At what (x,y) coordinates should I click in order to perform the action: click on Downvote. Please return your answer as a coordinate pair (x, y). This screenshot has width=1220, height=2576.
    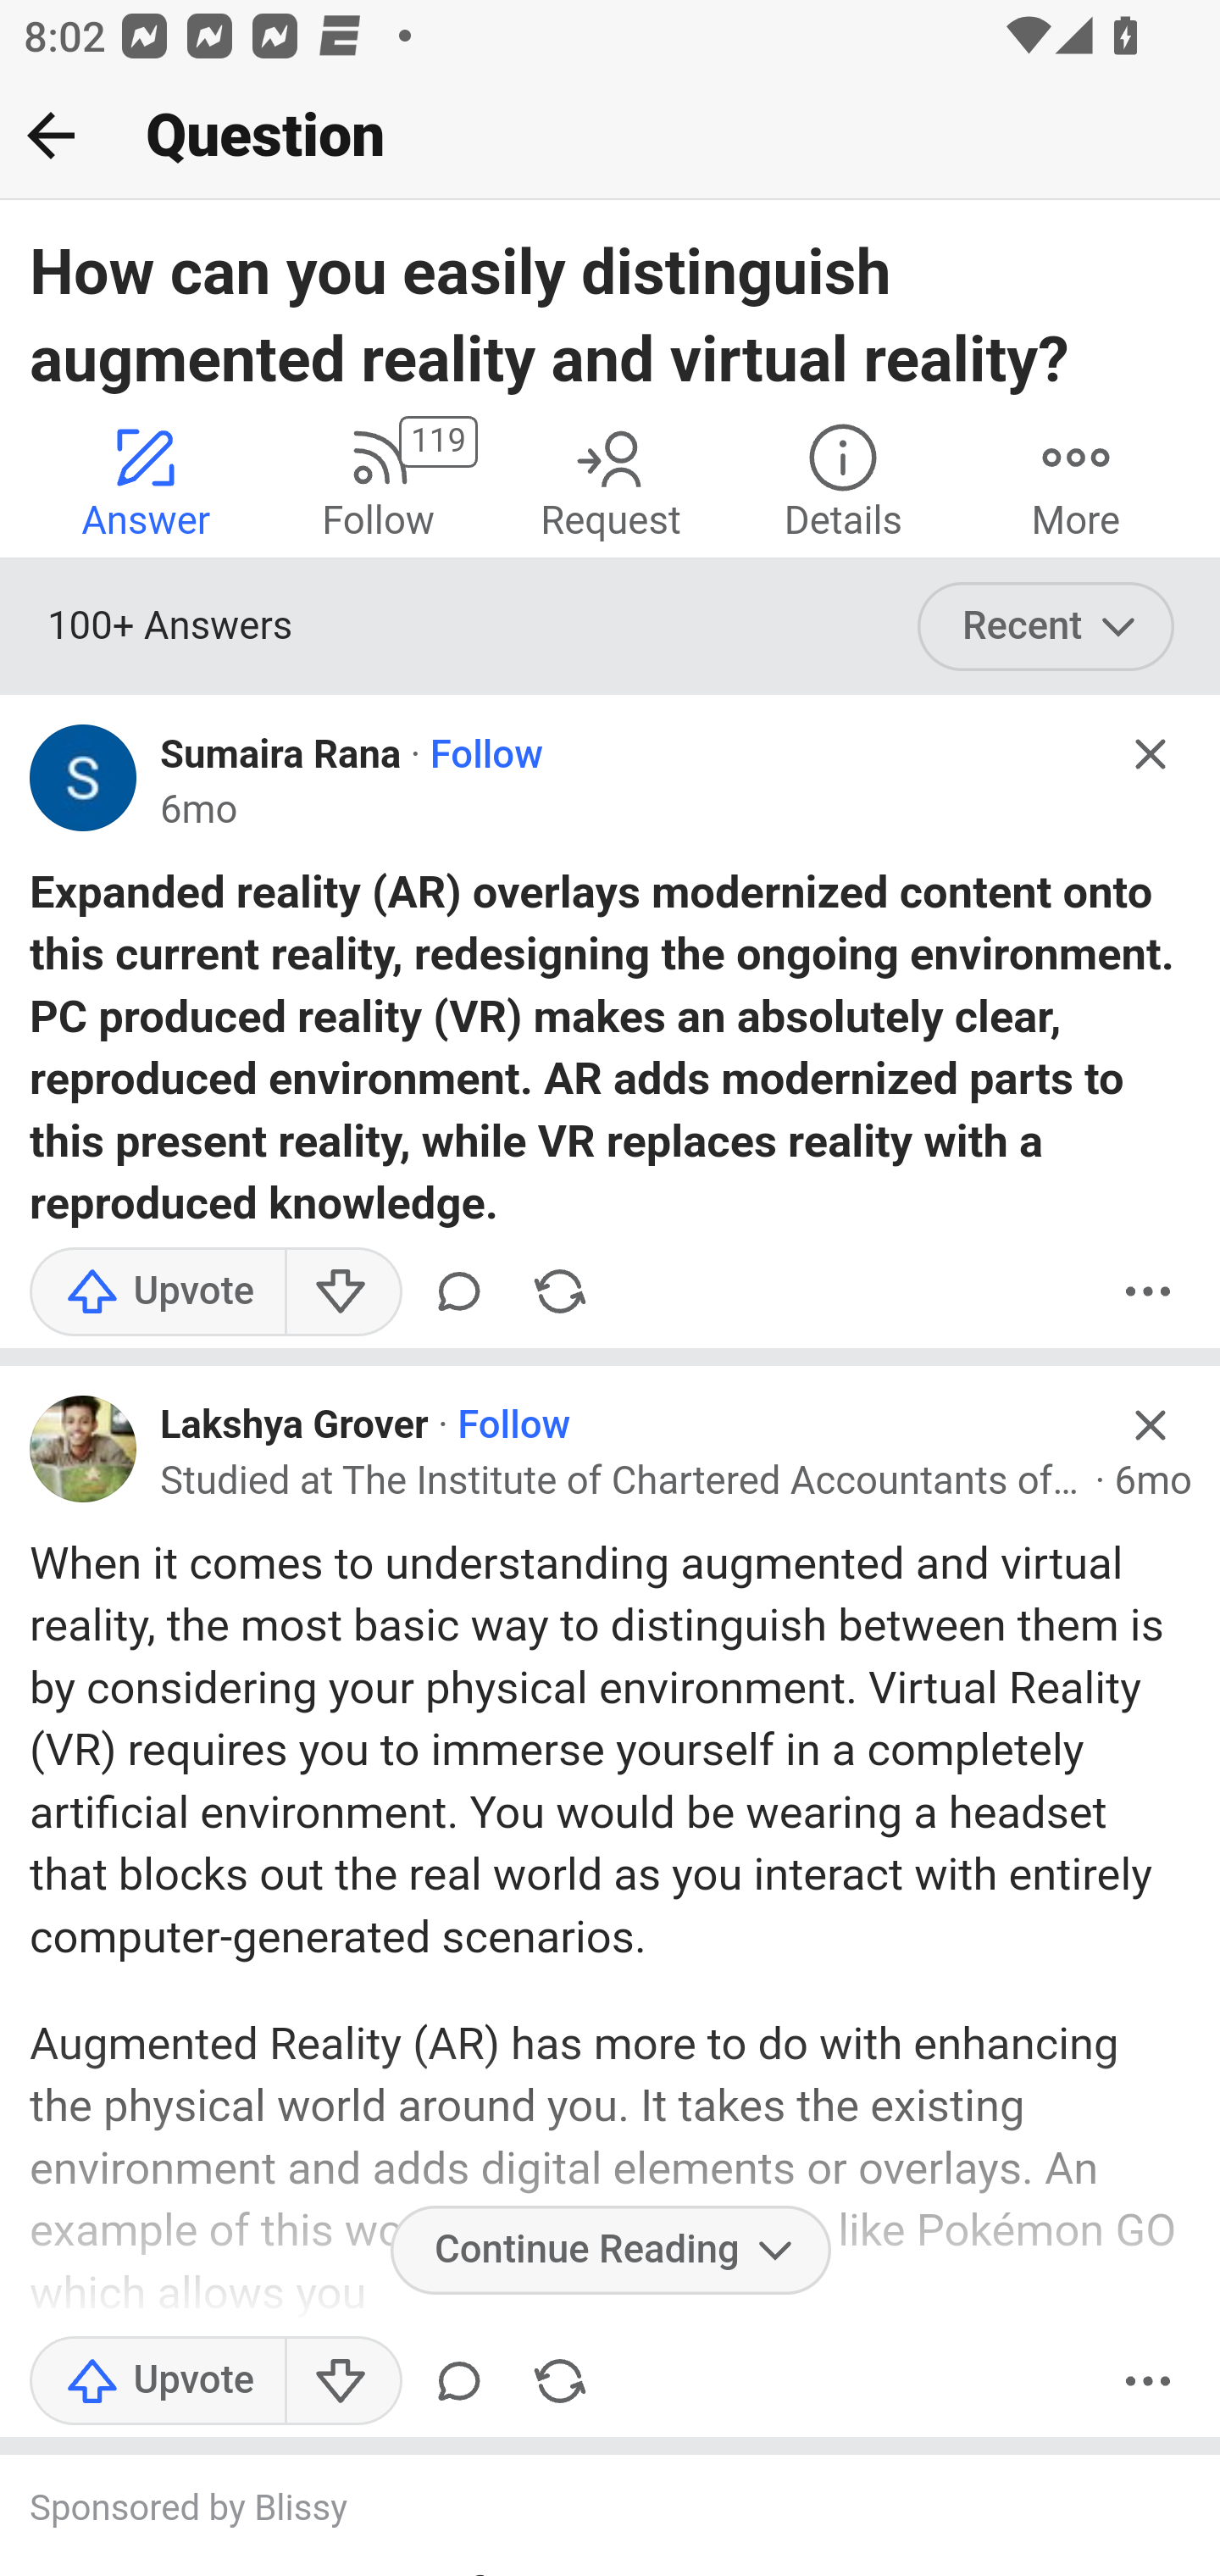
    Looking at the image, I should click on (342, 2381).